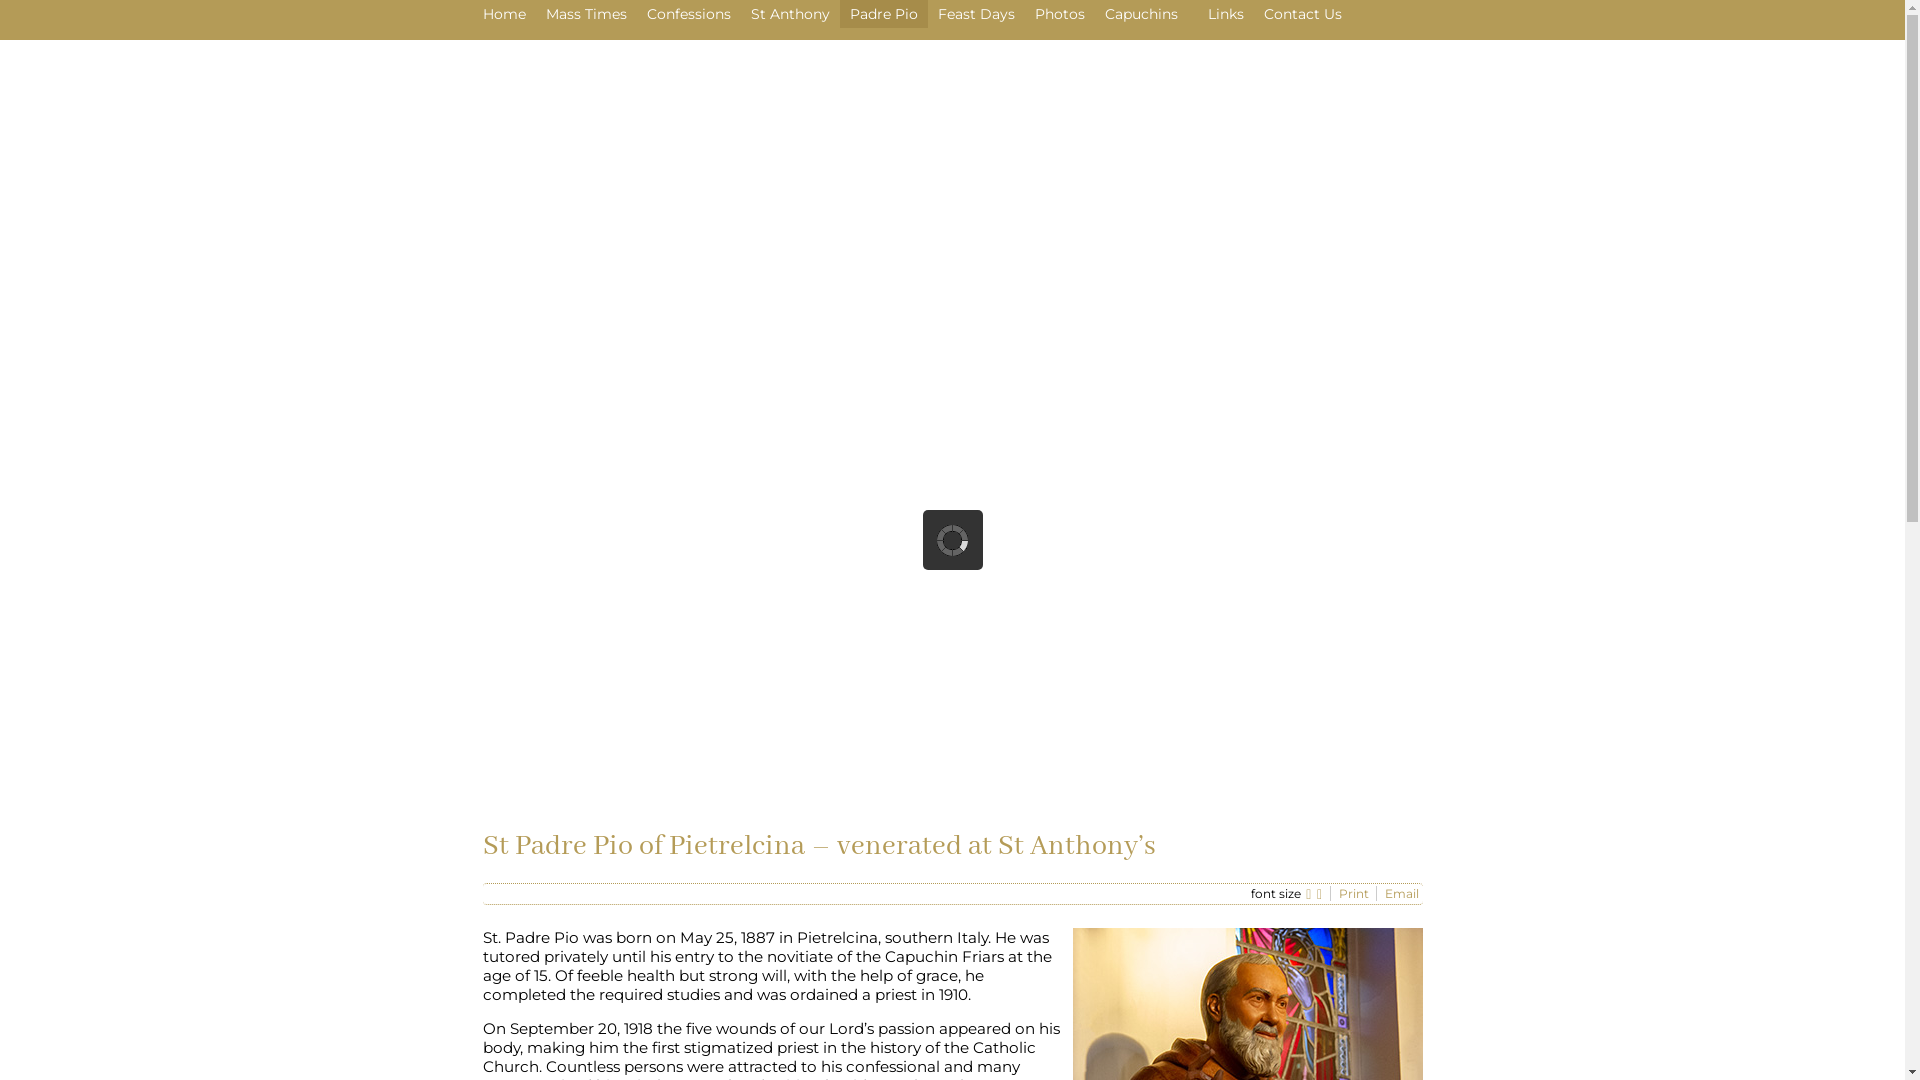 This screenshot has height=1080, width=1920. What do you see at coordinates (884, 14) in the screenshot?
I see `Padre Pio` at bounding box center [884, 14].